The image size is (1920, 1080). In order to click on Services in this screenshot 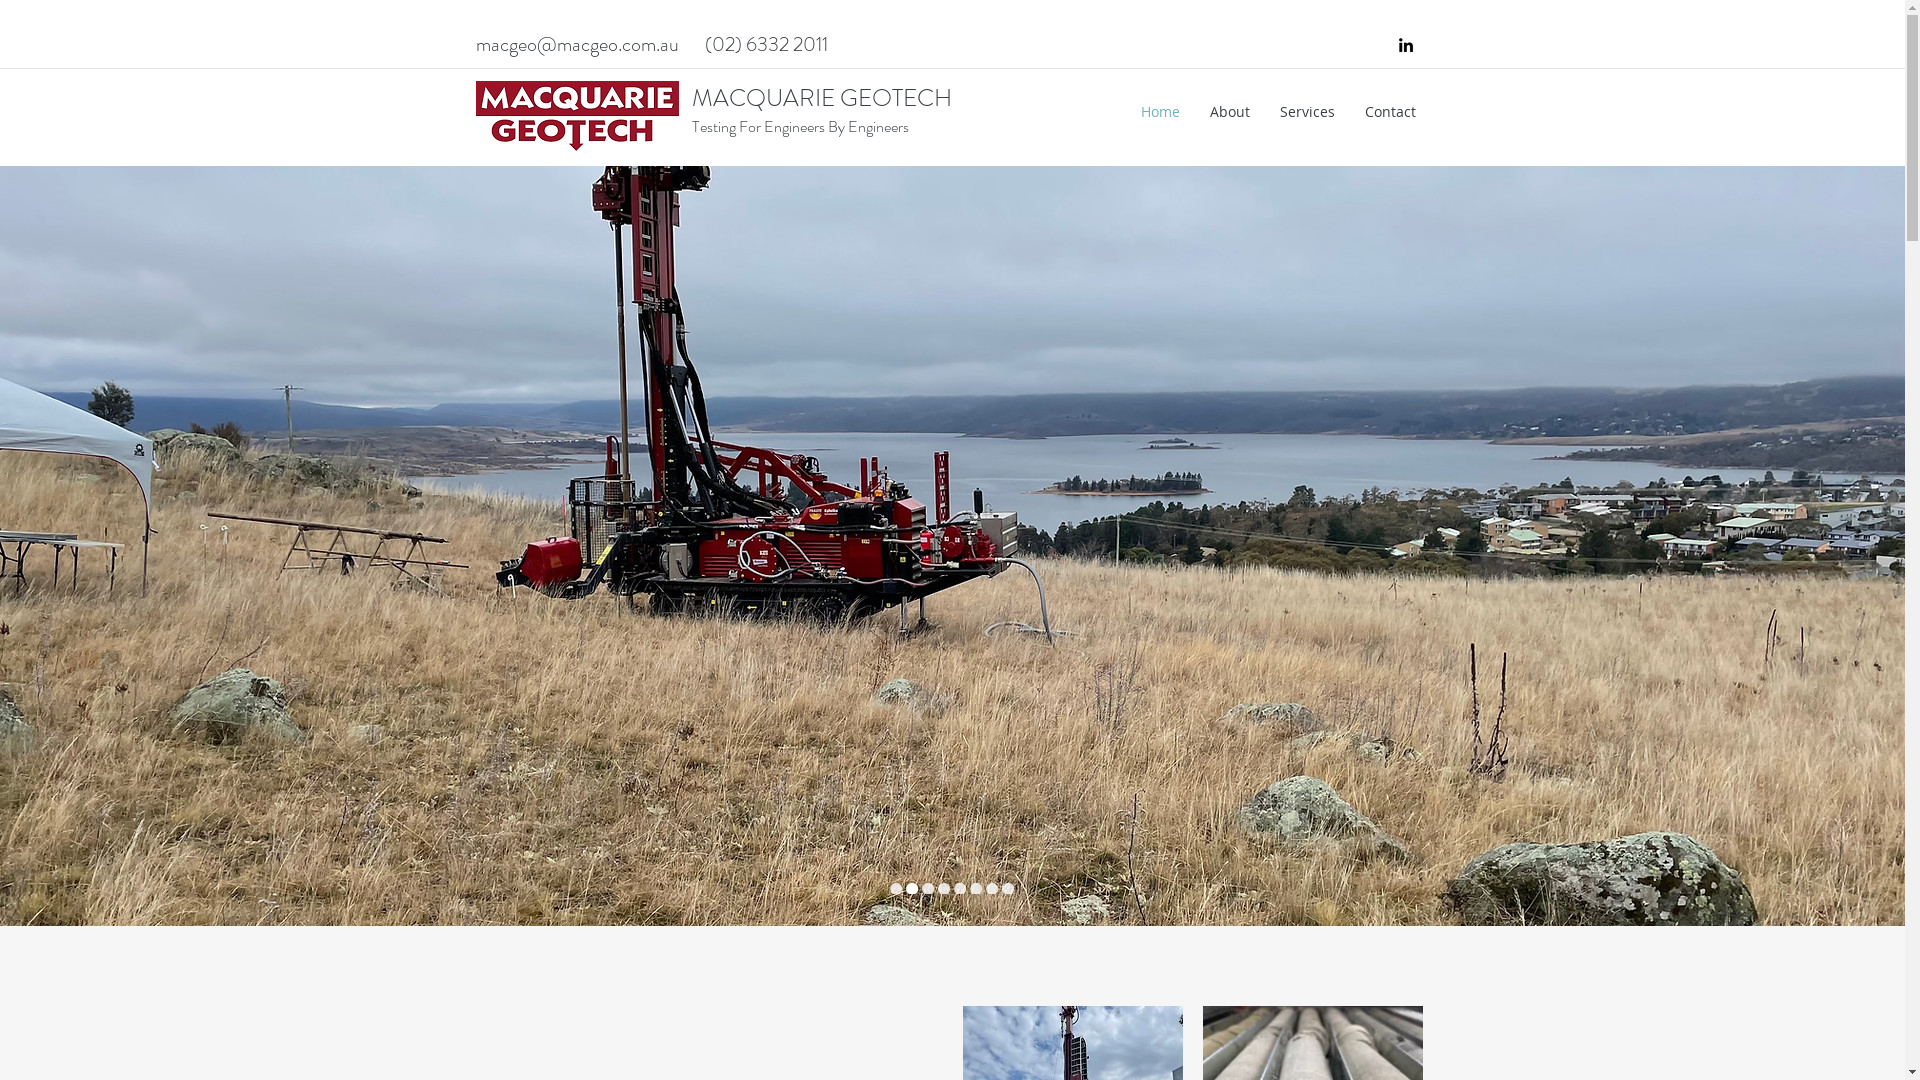, I will do `click(1306, 112)`.